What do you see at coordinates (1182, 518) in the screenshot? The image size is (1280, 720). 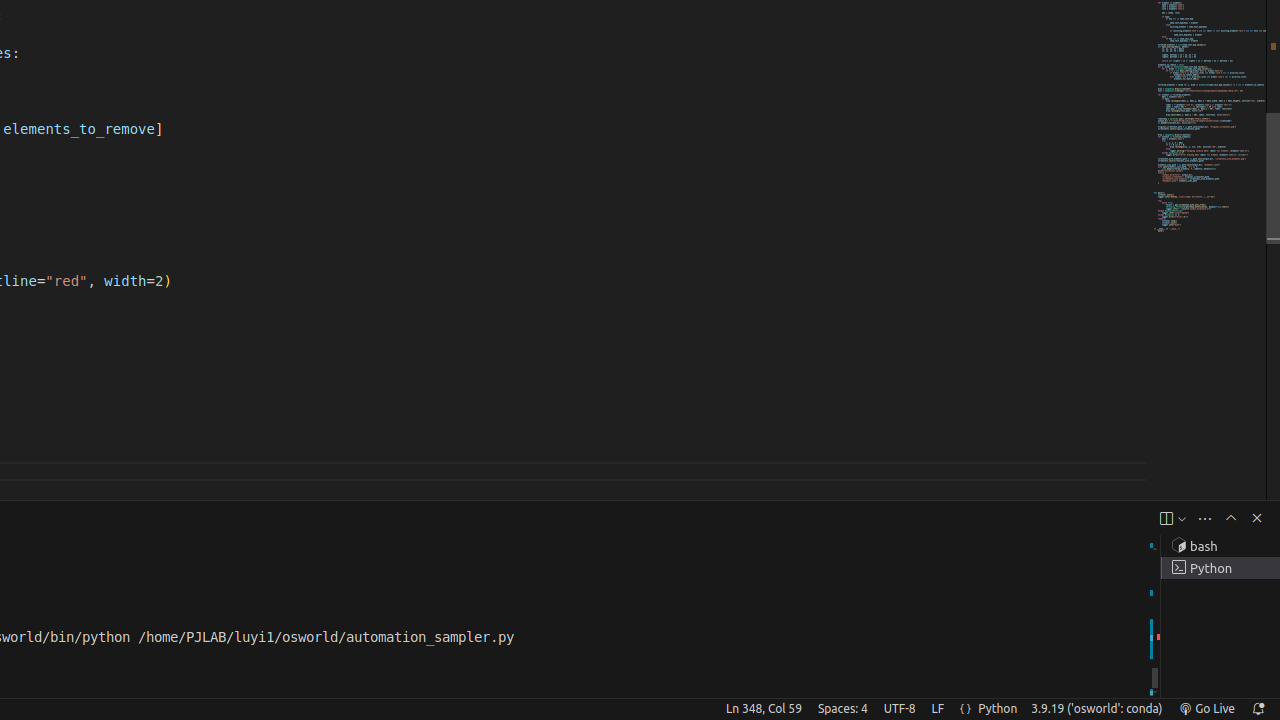 I see `Launch Profile...` at bounding box center [1182, 518].